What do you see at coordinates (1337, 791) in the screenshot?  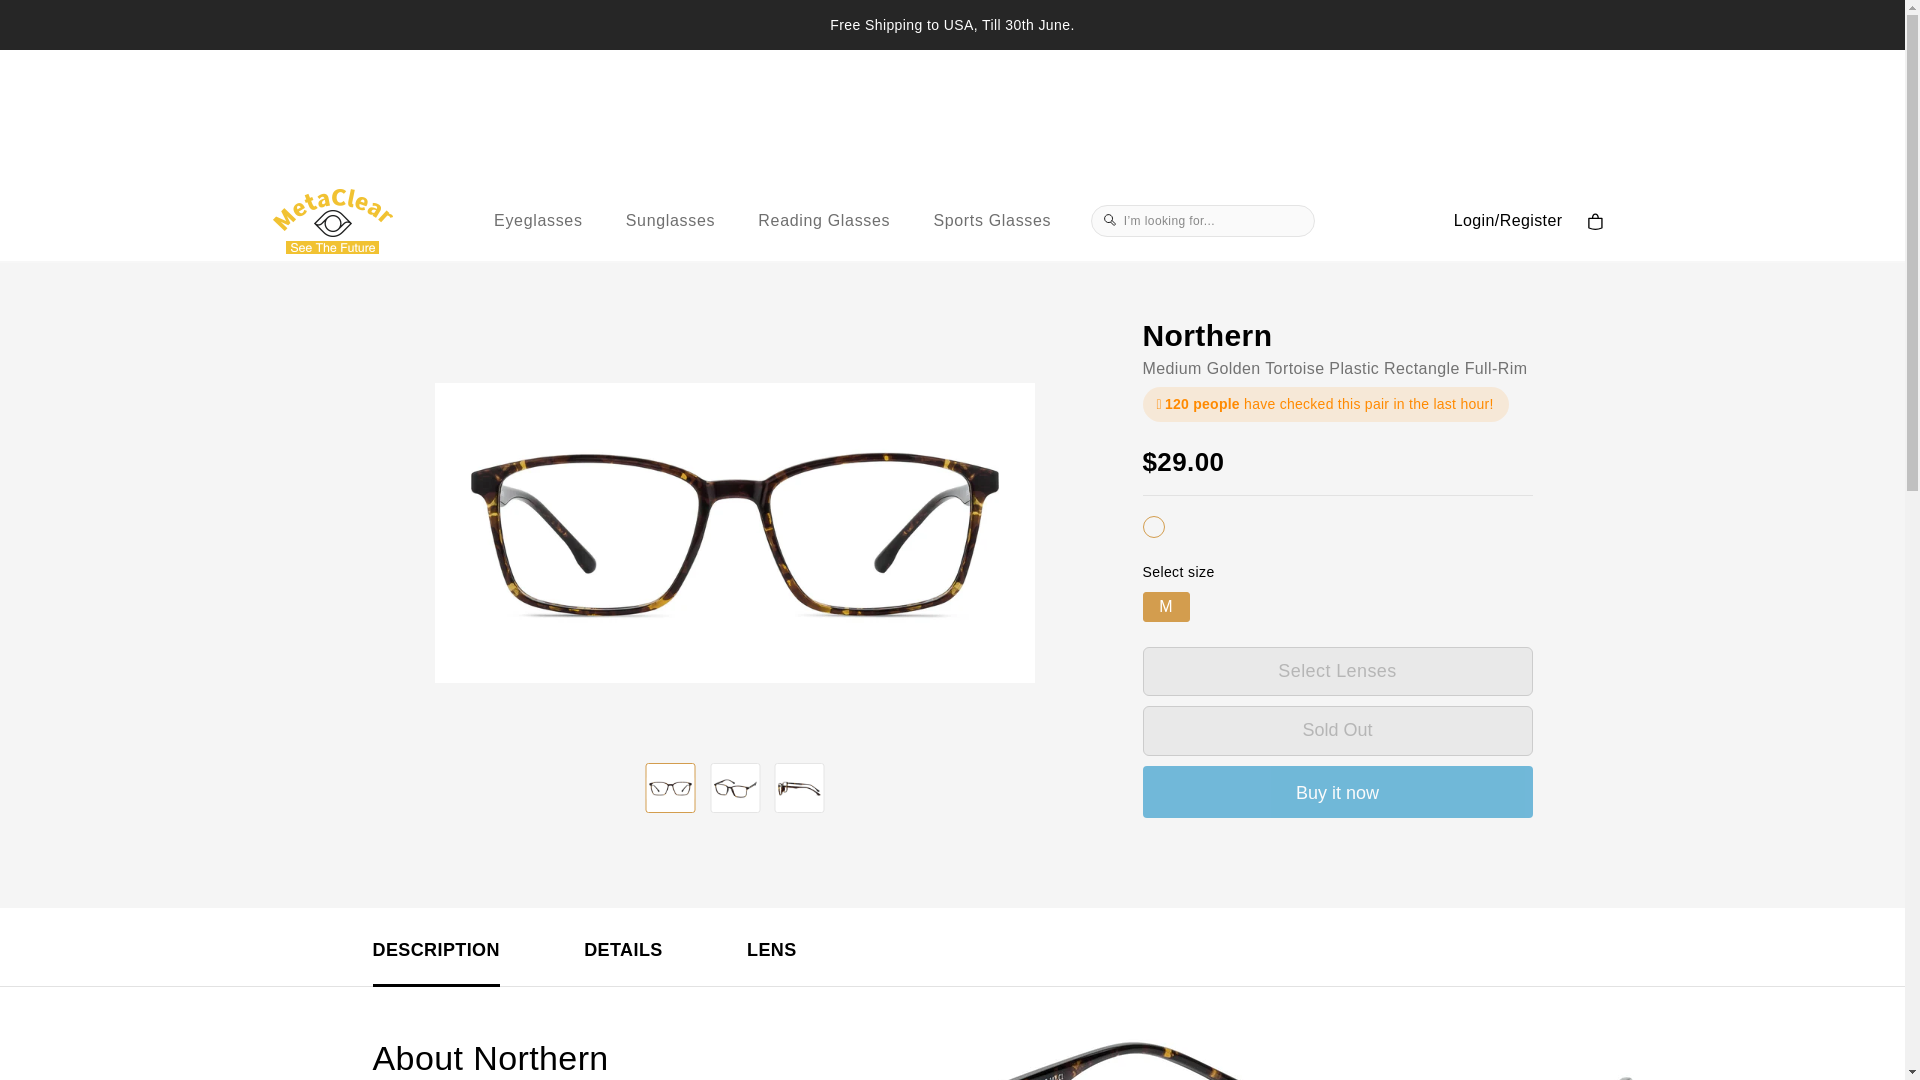 I see `Buy it now` at bounding box center [1337, 791].